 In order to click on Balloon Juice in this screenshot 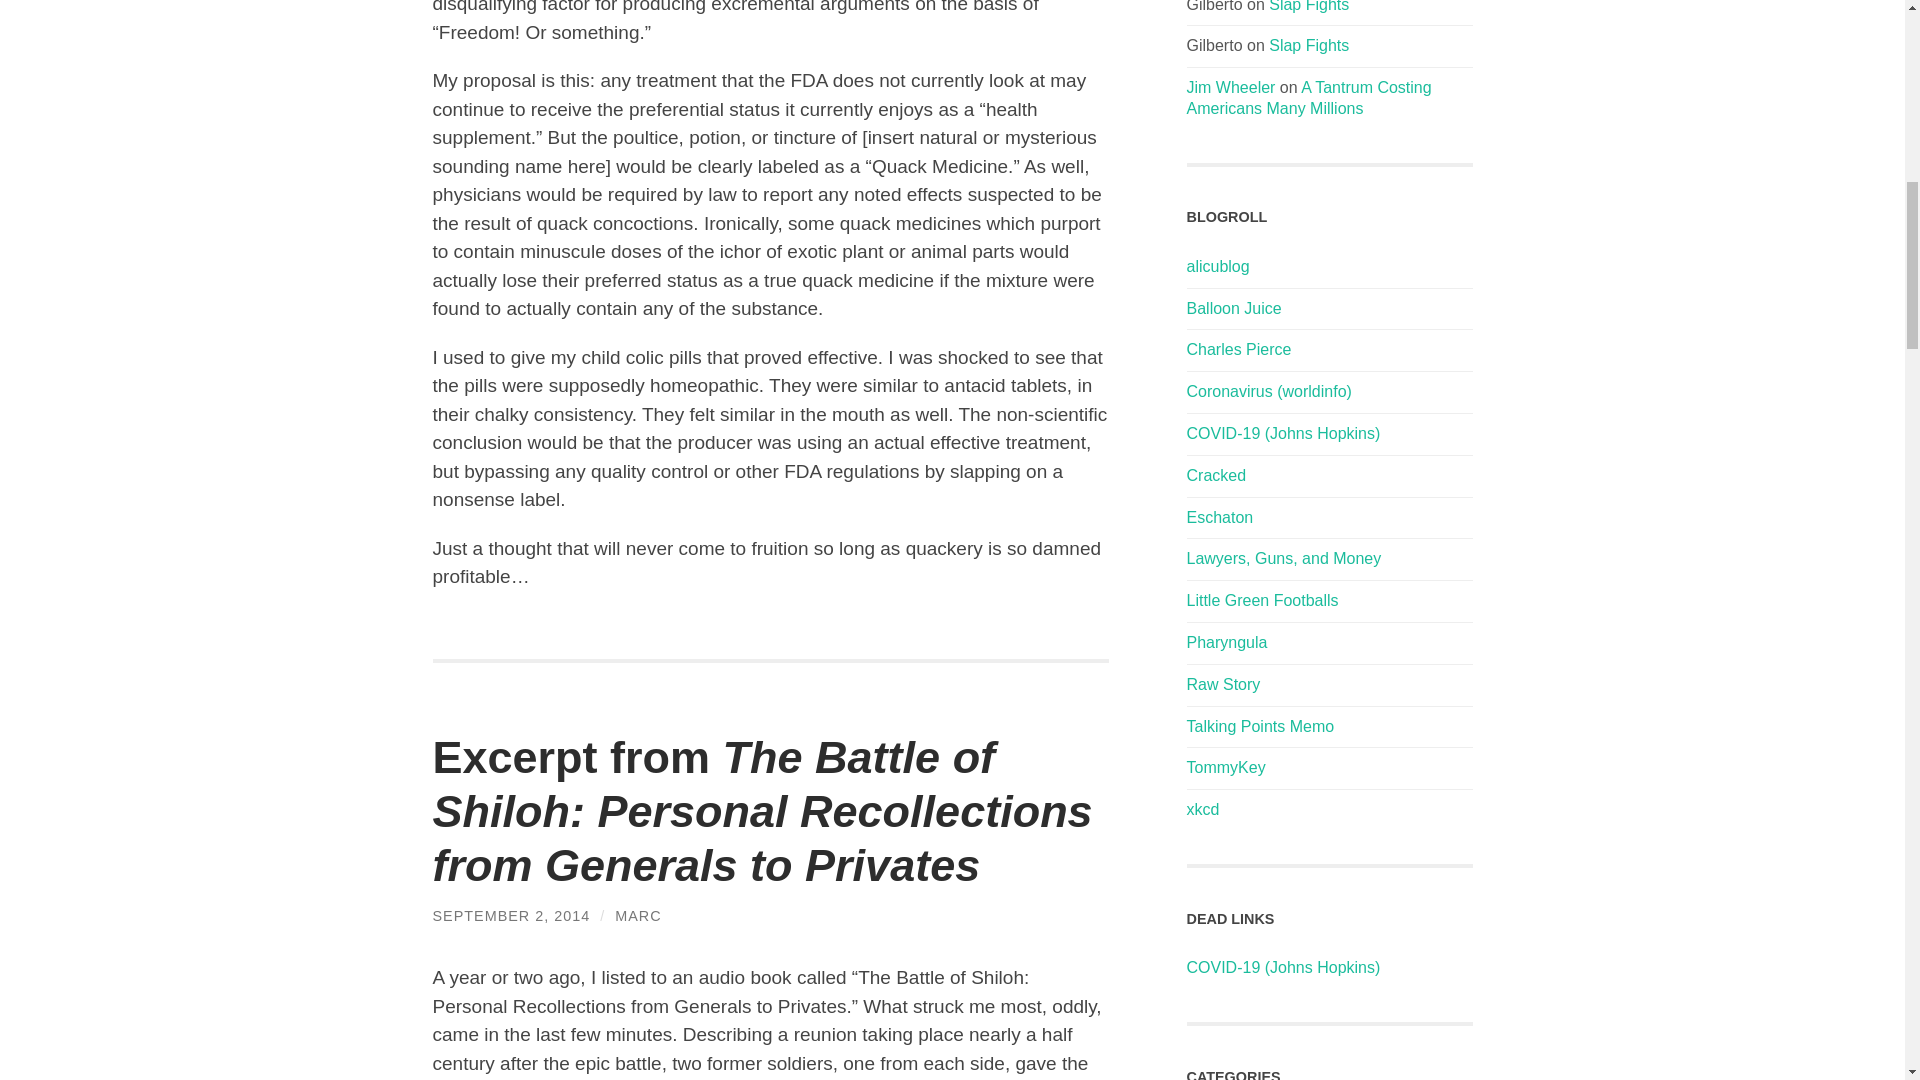, I will do `click(1233, 308)`.